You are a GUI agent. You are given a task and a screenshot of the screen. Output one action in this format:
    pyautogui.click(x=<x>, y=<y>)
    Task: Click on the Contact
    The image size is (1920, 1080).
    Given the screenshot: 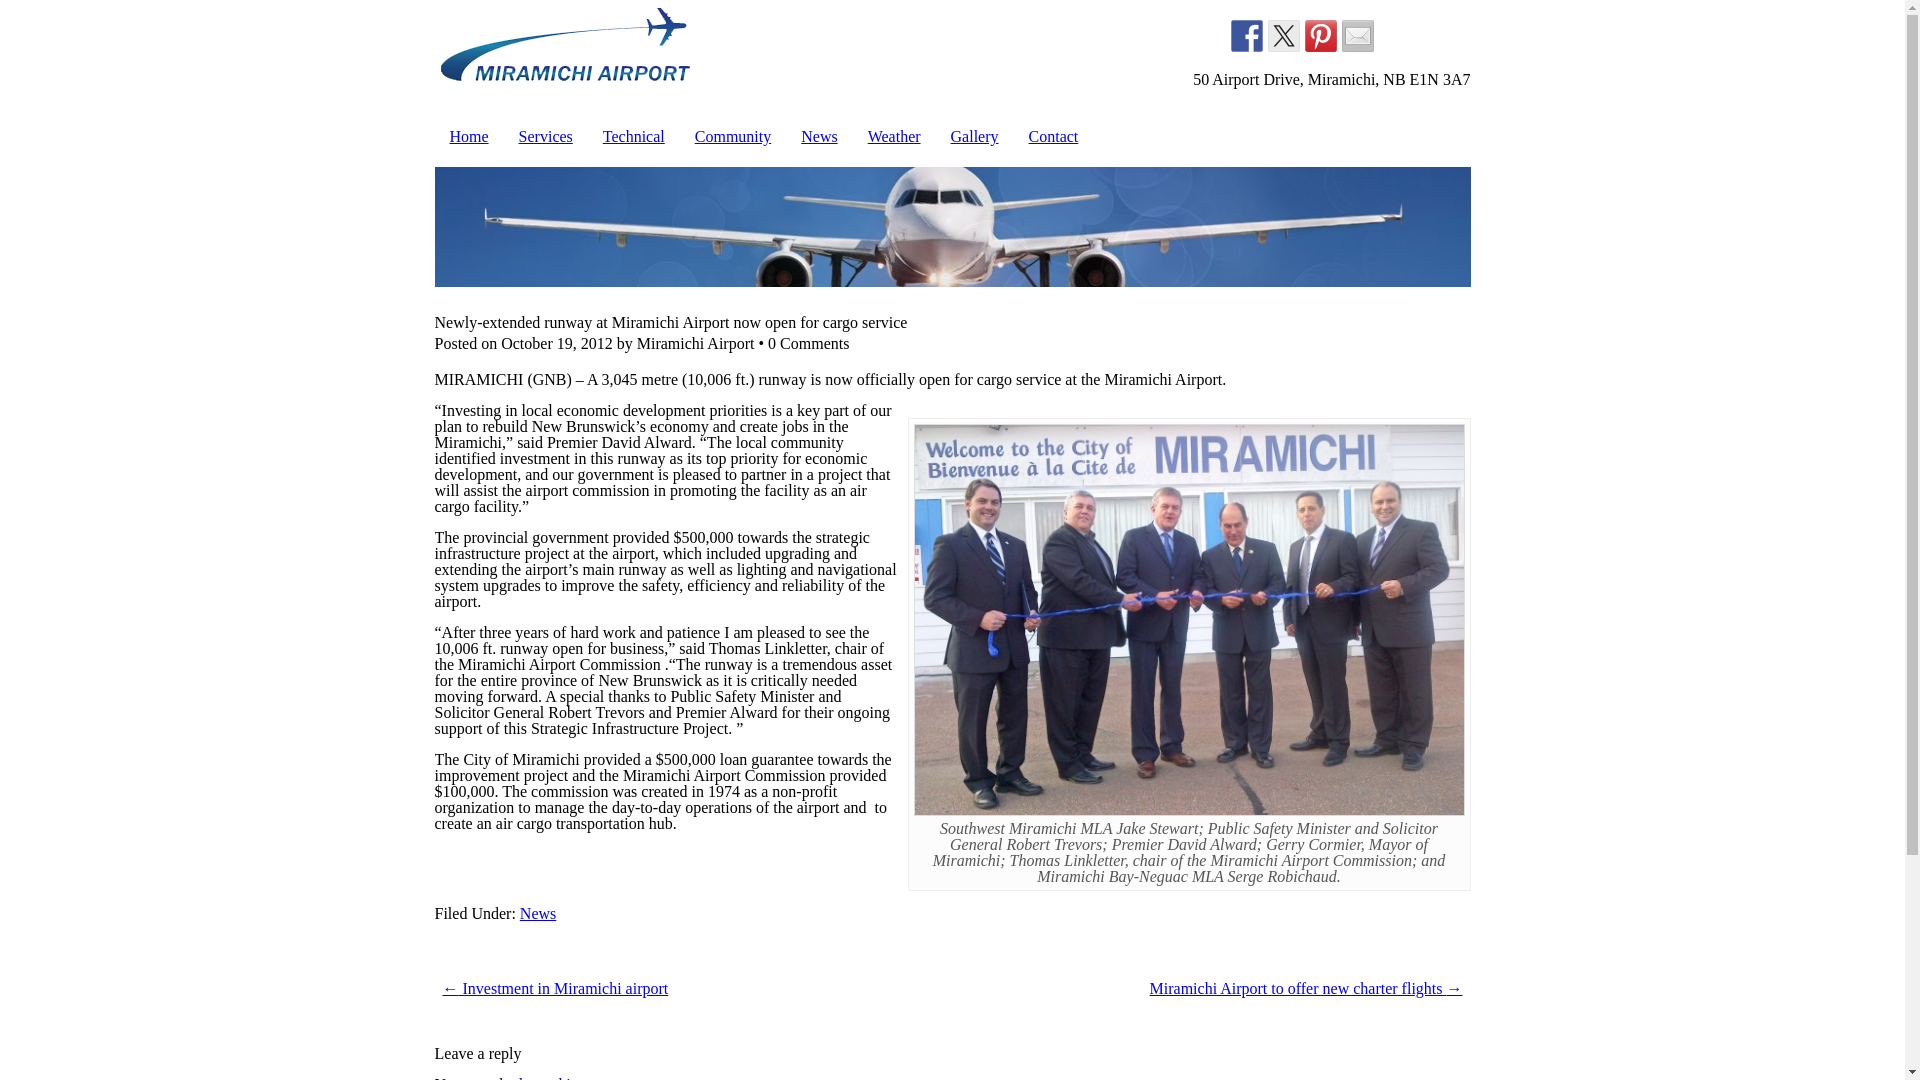 What is the action you would take?
    pyautogui.click(x=1054, y=136)
    